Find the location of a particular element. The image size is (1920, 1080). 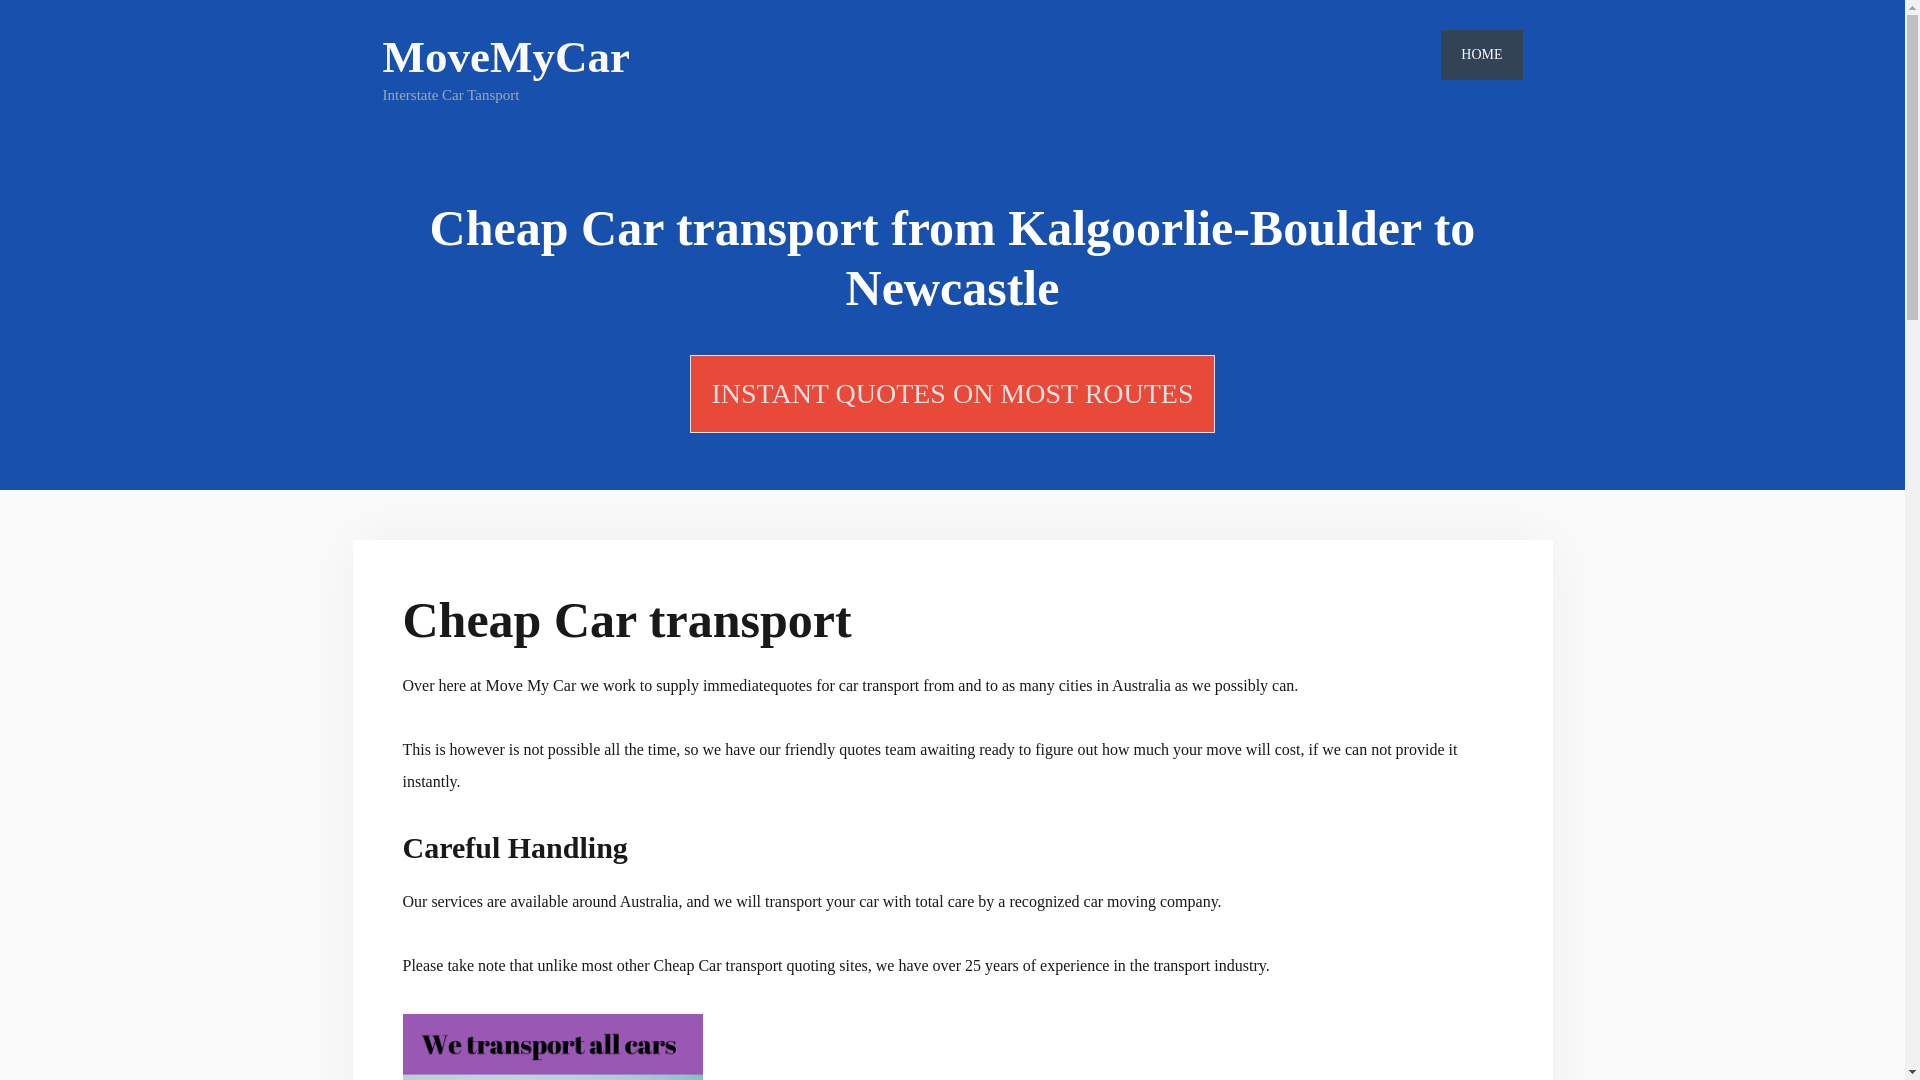

HOME is located at coordinates (1482, 55).